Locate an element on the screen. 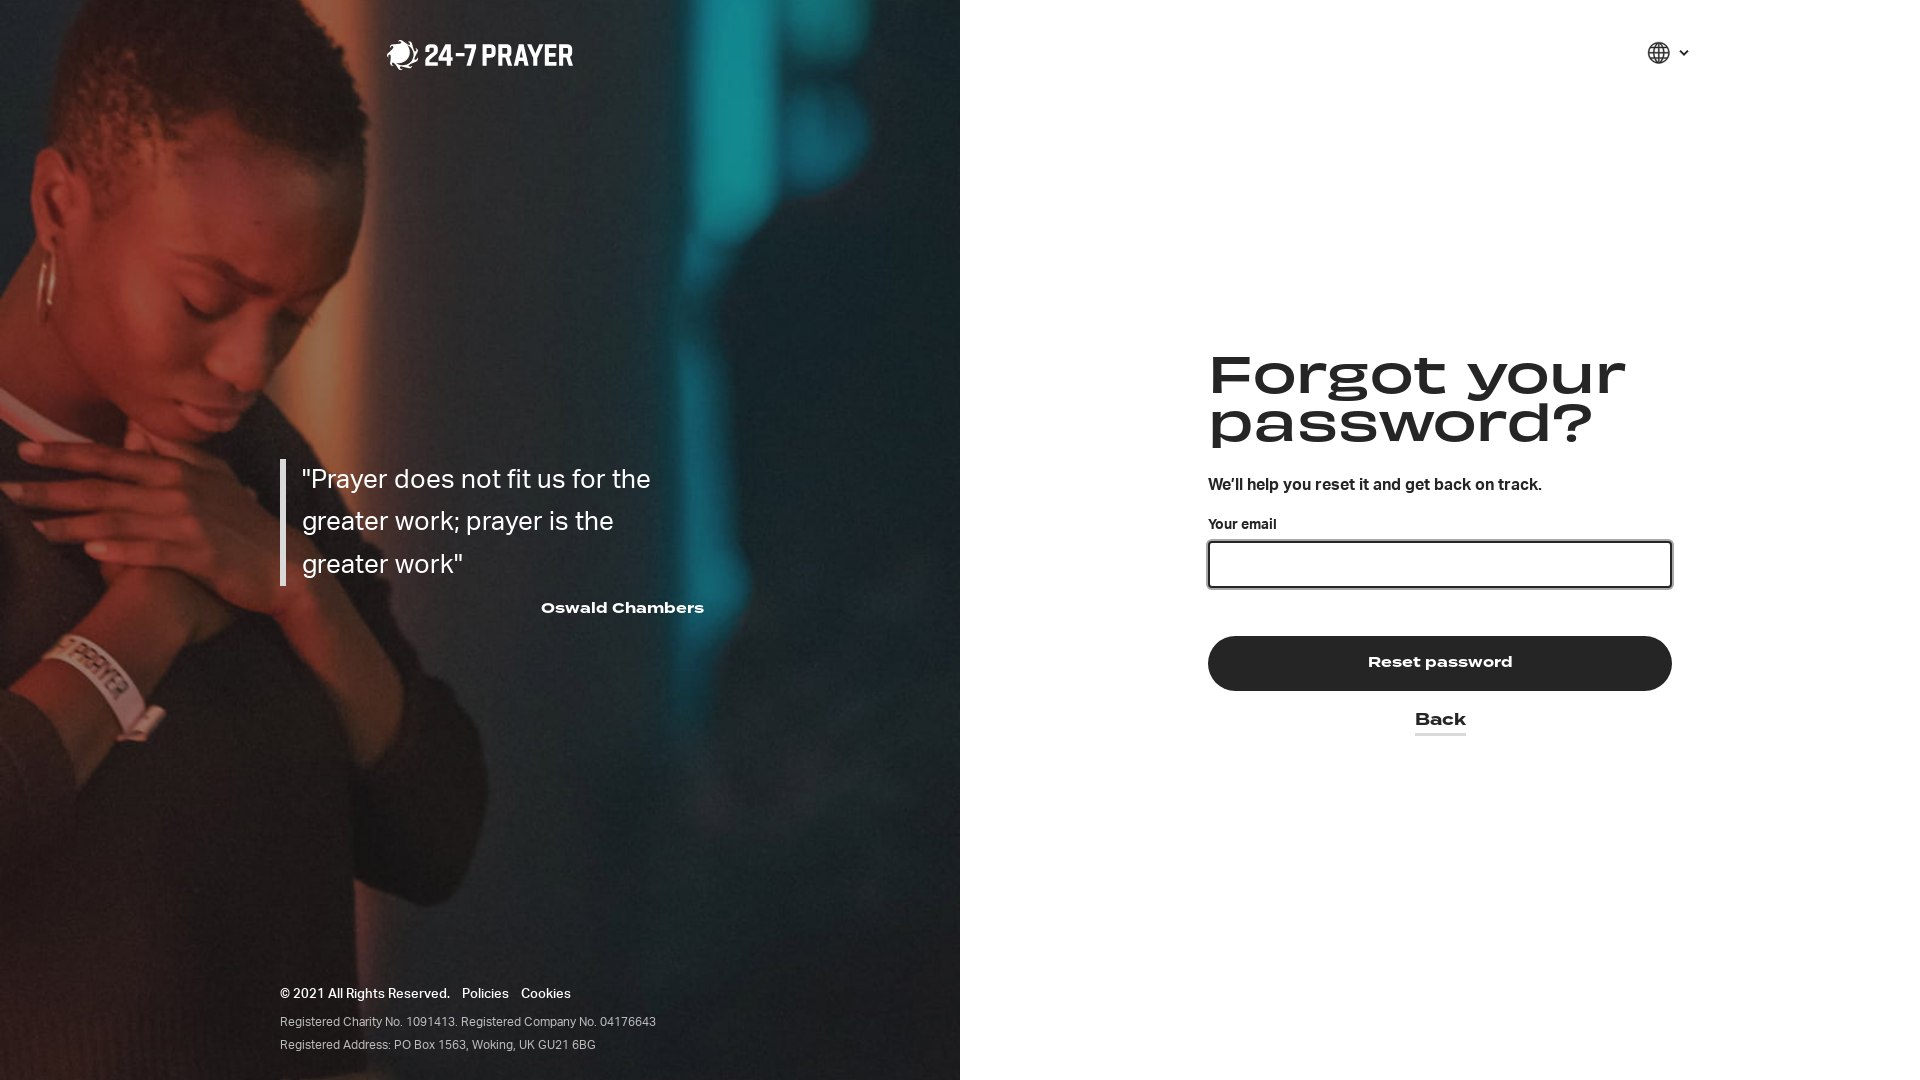 This screenshot has height=1080, width=1920. Reset password is located at coordinates (1440, 663).